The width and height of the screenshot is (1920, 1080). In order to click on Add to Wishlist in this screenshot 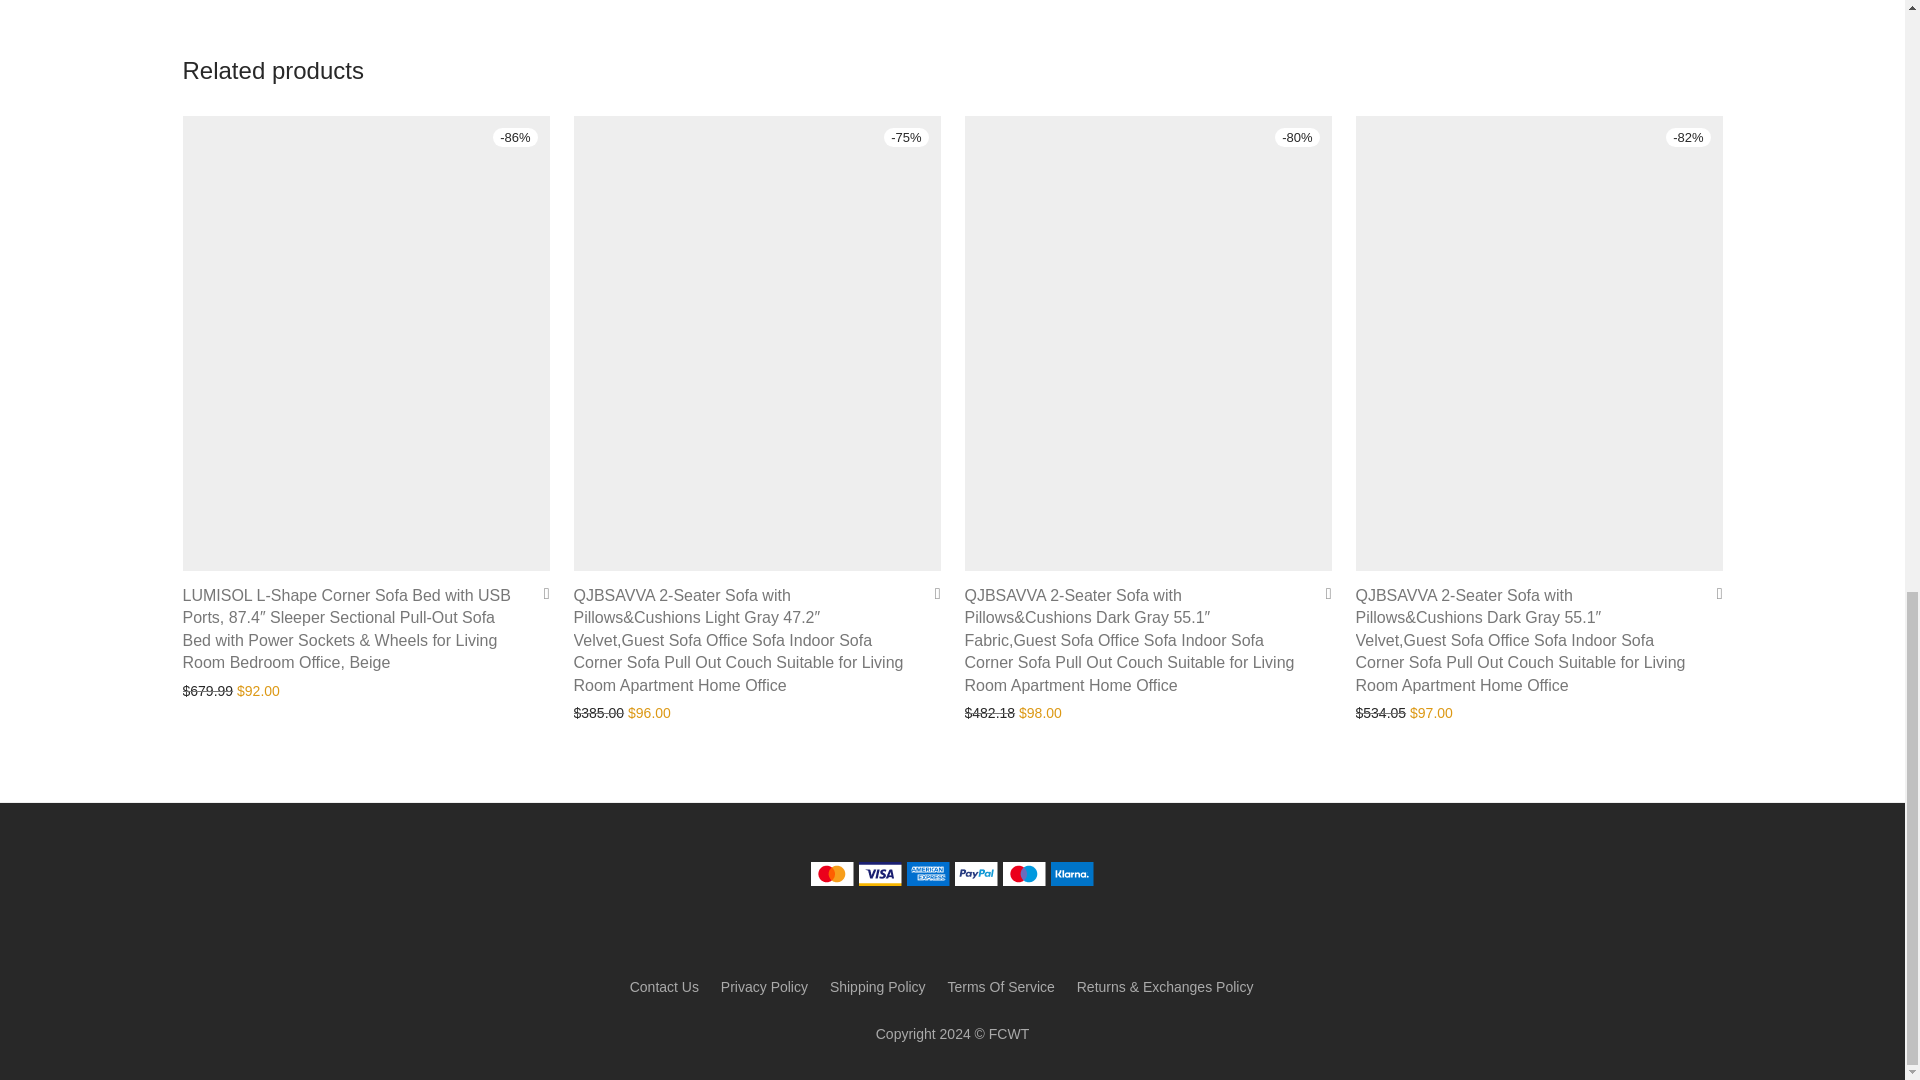, I will do `click(539, 593)`.